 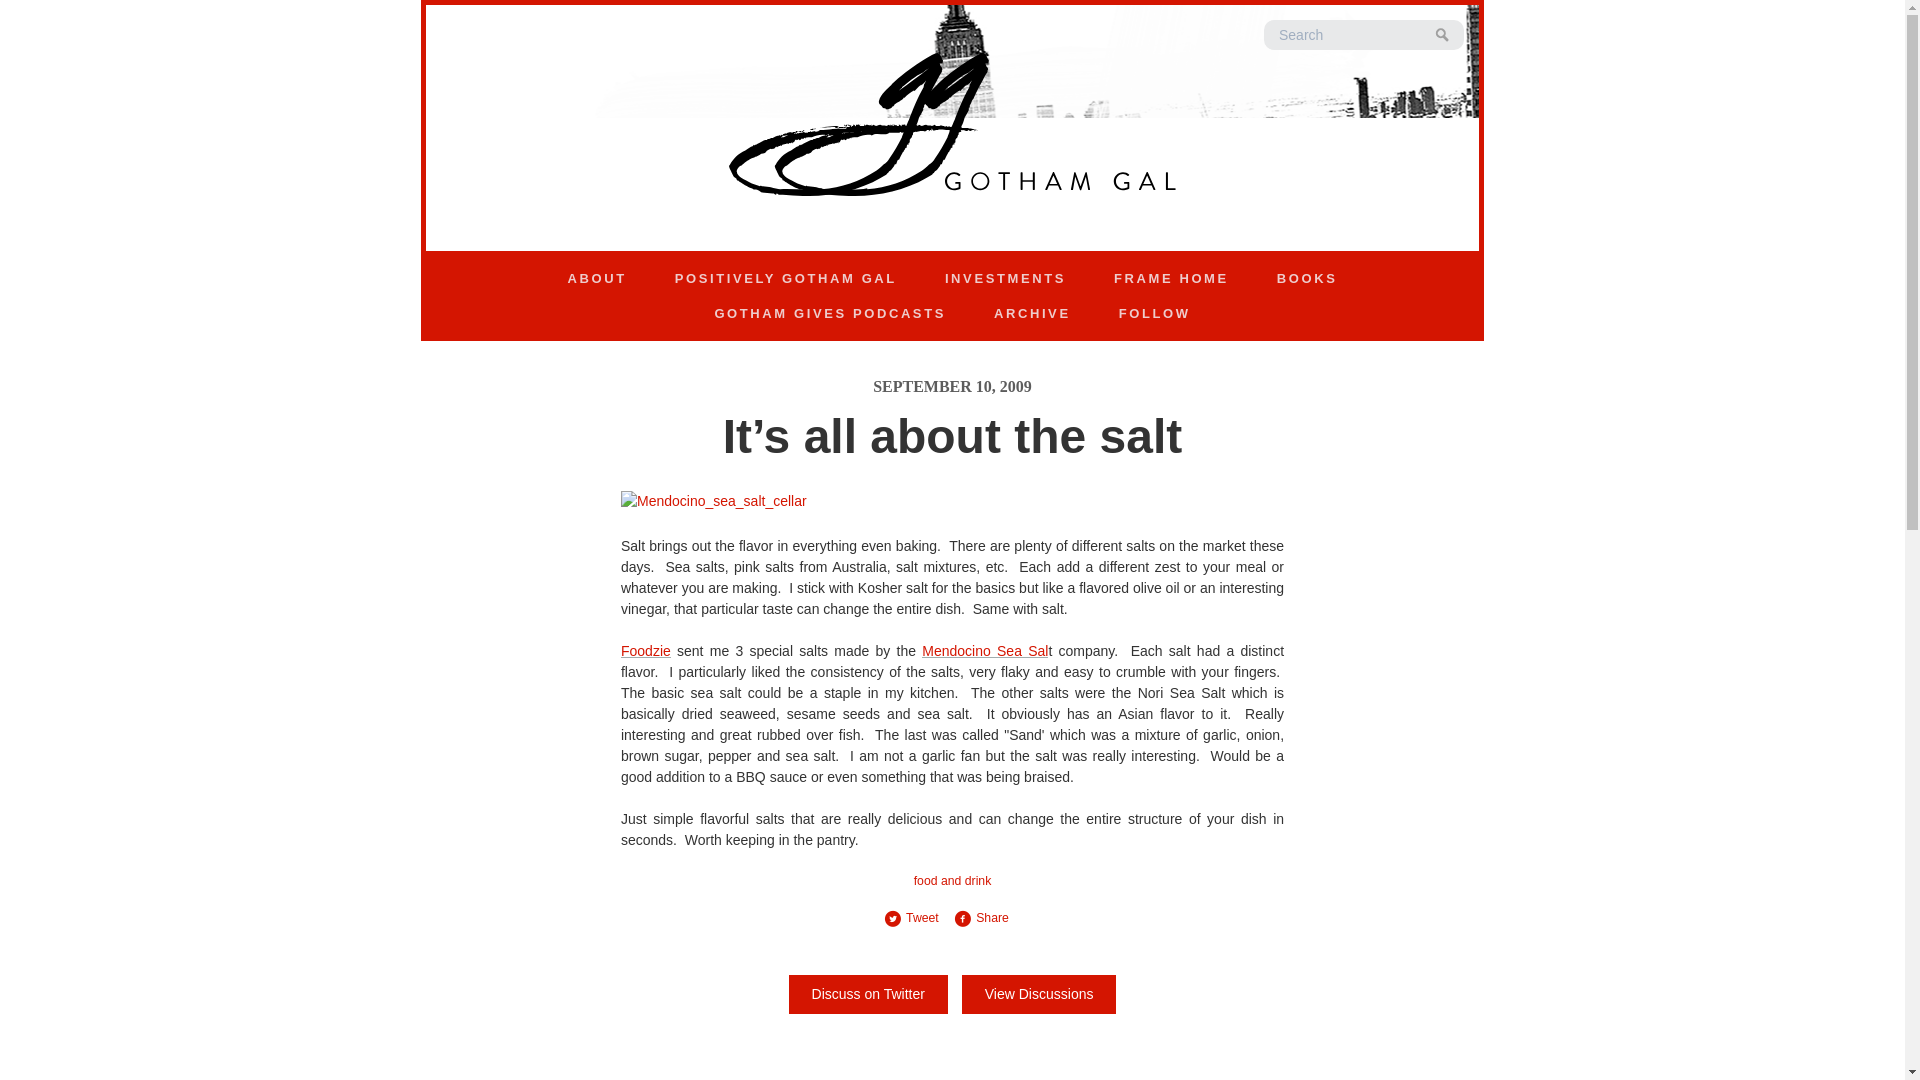 What do you see at coordinates (645, 650) in the screenshot?
I see `Foodzie` at bounding box center [645, 650].